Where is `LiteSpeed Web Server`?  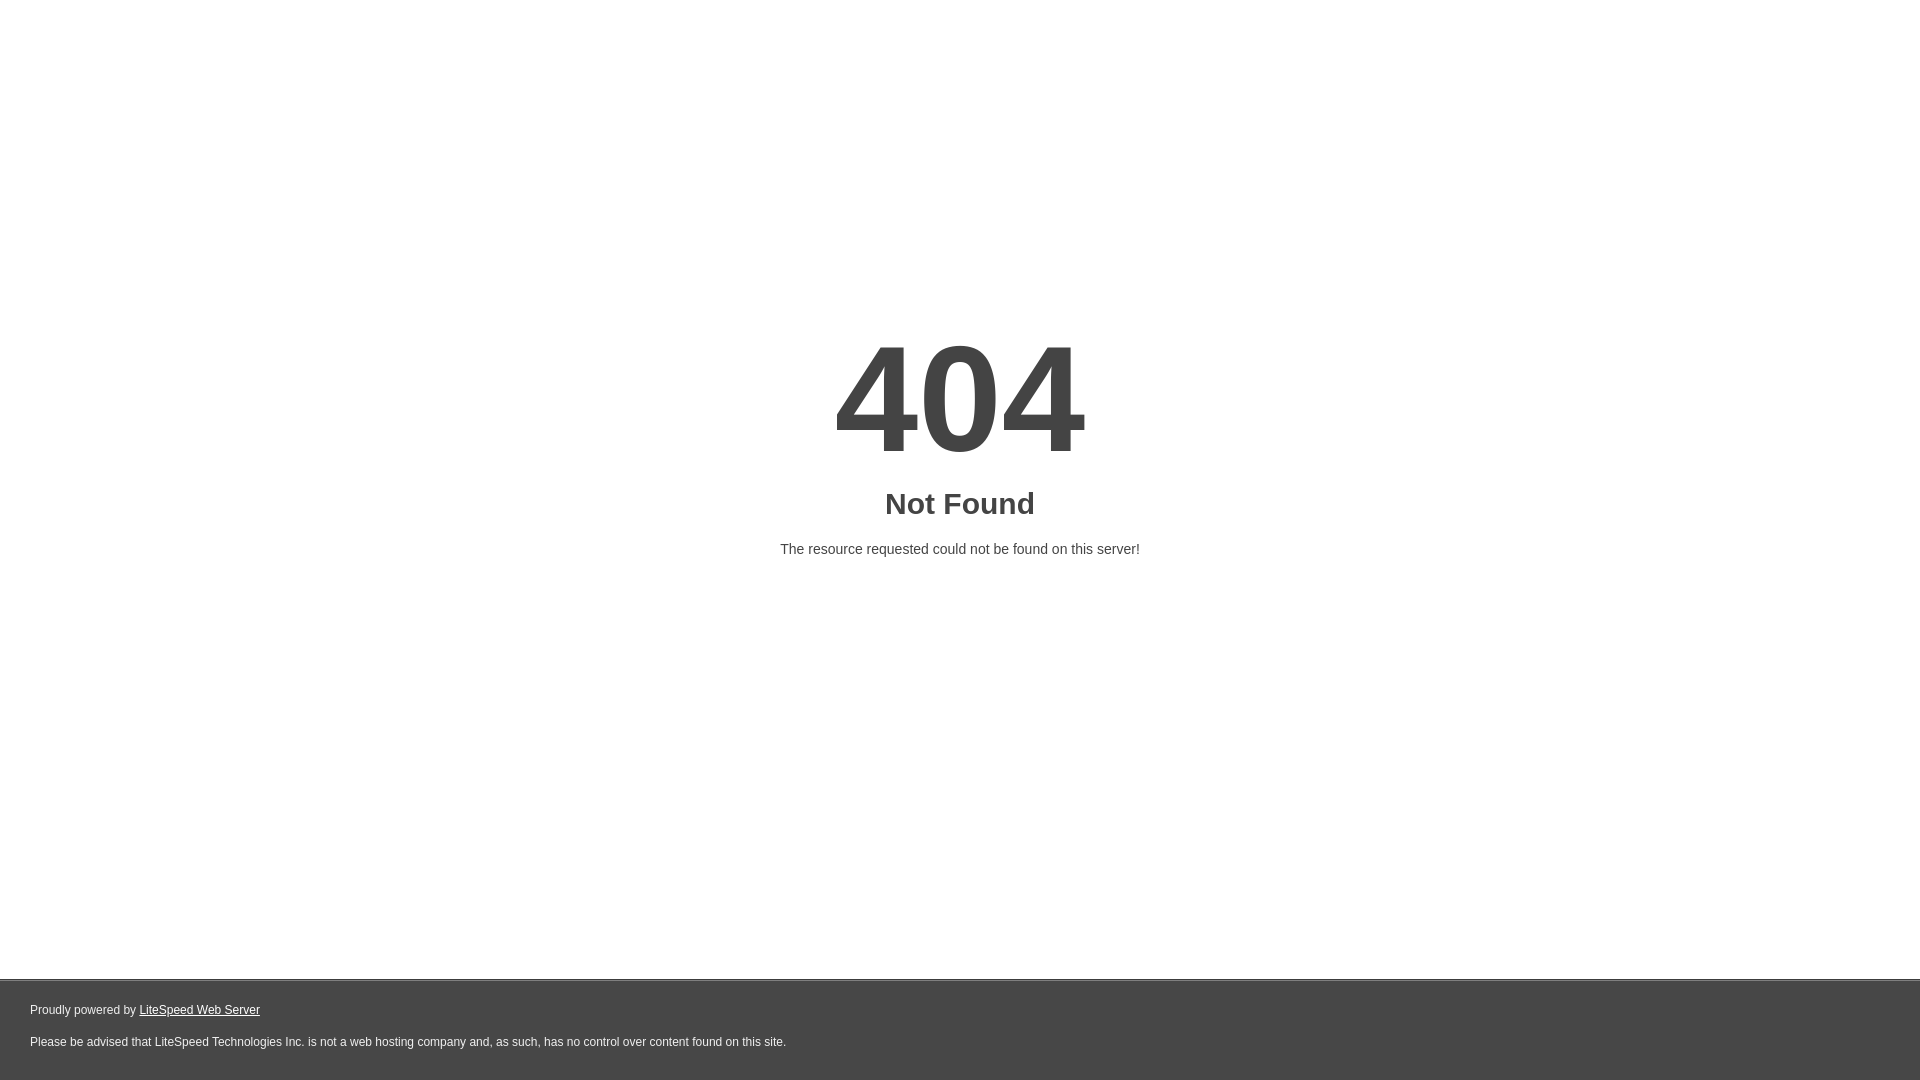
LiteSpeed Web Server is located at coordinates (200, 1010).